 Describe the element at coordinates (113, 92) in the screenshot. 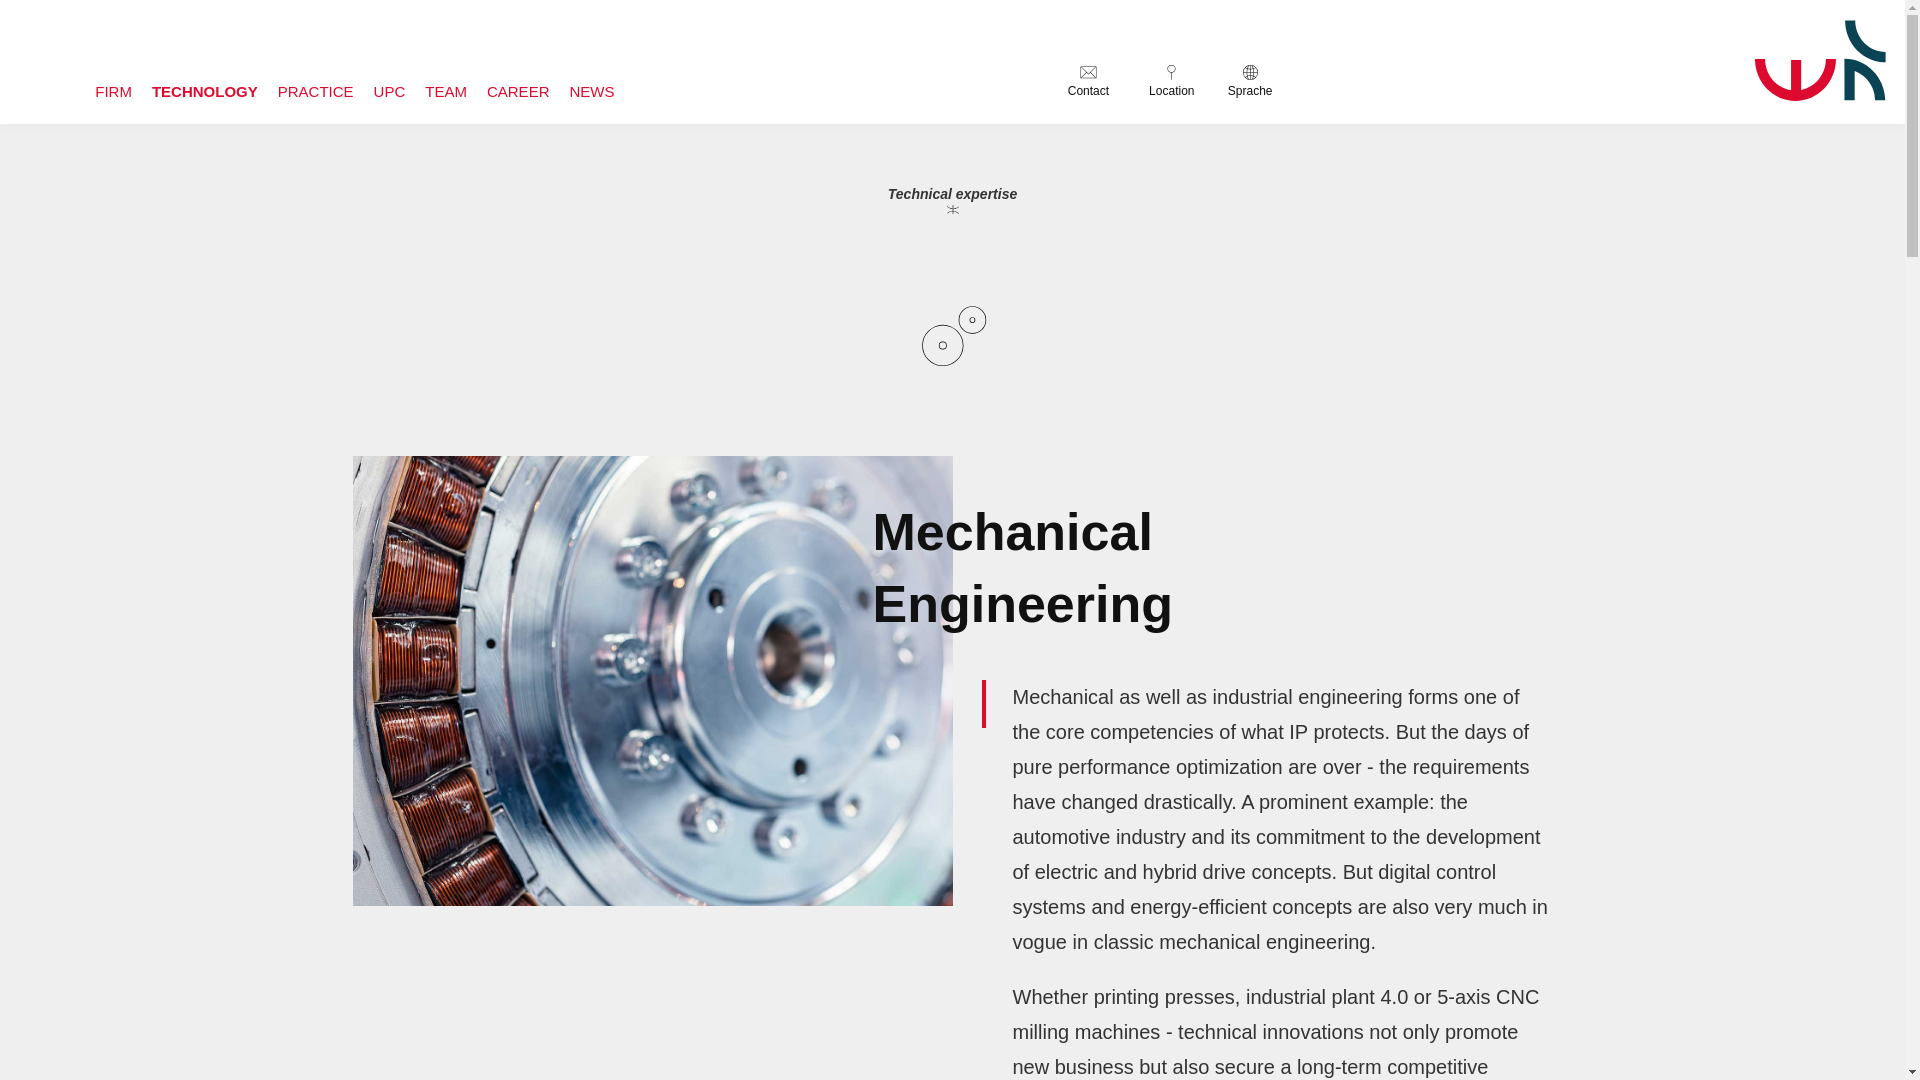

I see `Firm` at that location.